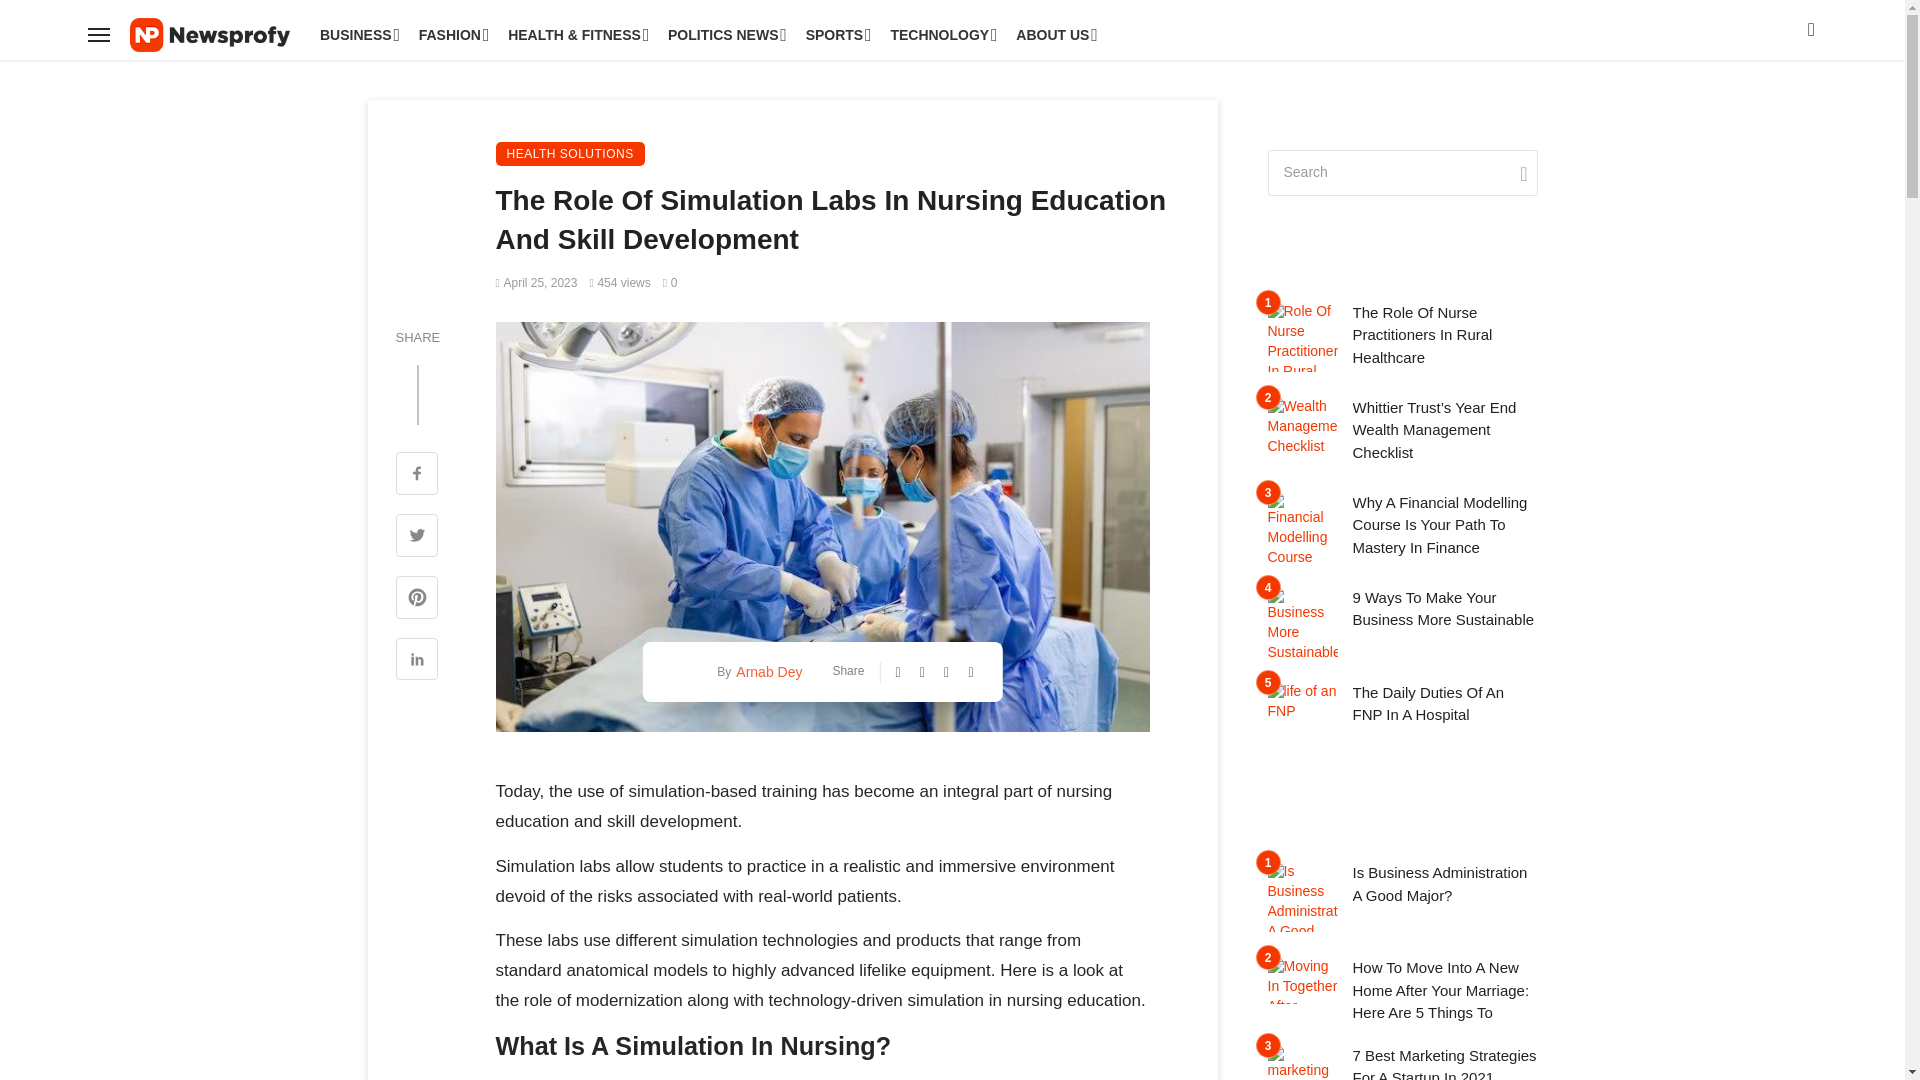 The width and height of the screenshot is (1920, 1080). What do you see at coordinates (536, 283) in the screenshot?
I see `April 25, 2023 at 7:09 am` at bounding box center [536, 283].